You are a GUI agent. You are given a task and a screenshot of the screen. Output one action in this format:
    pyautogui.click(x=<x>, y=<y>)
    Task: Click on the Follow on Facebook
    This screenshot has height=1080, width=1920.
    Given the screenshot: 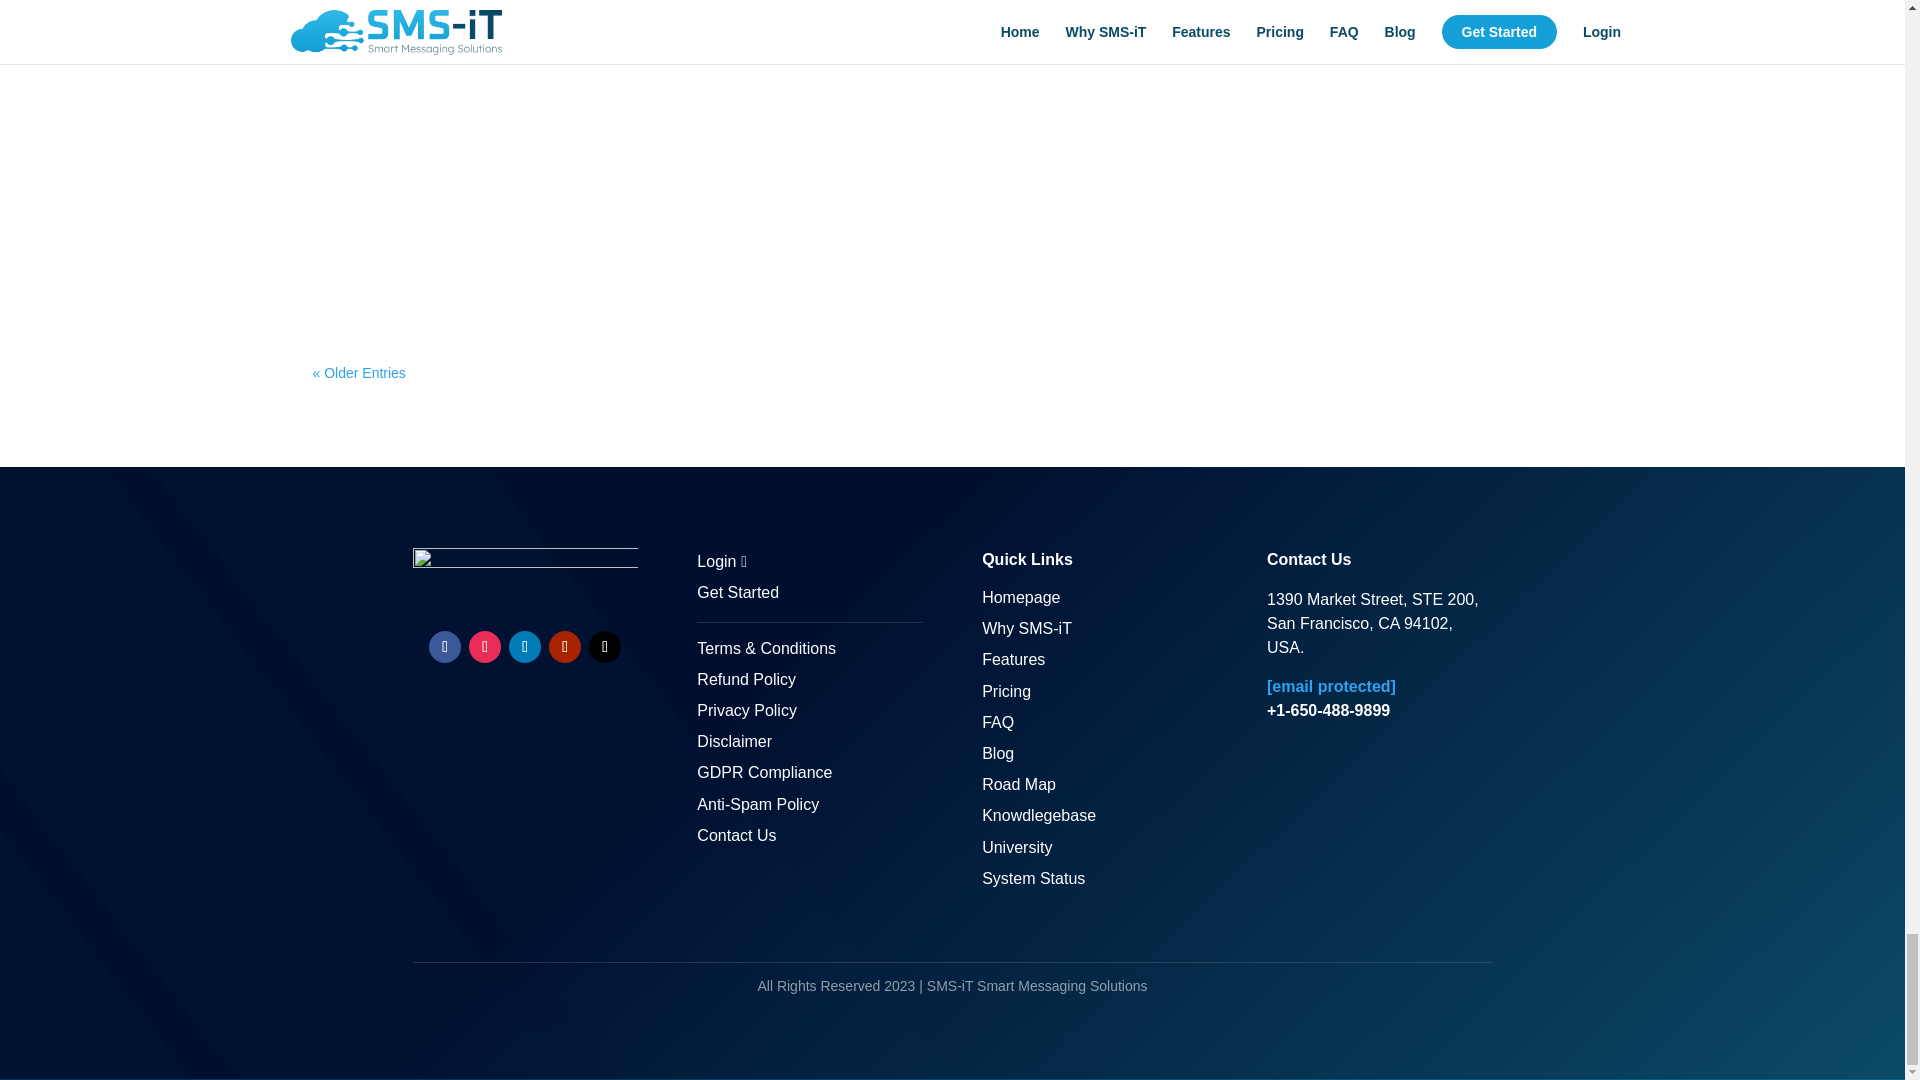 What is the action you would take?
    pyautogui.click(x=444, y=646)
    